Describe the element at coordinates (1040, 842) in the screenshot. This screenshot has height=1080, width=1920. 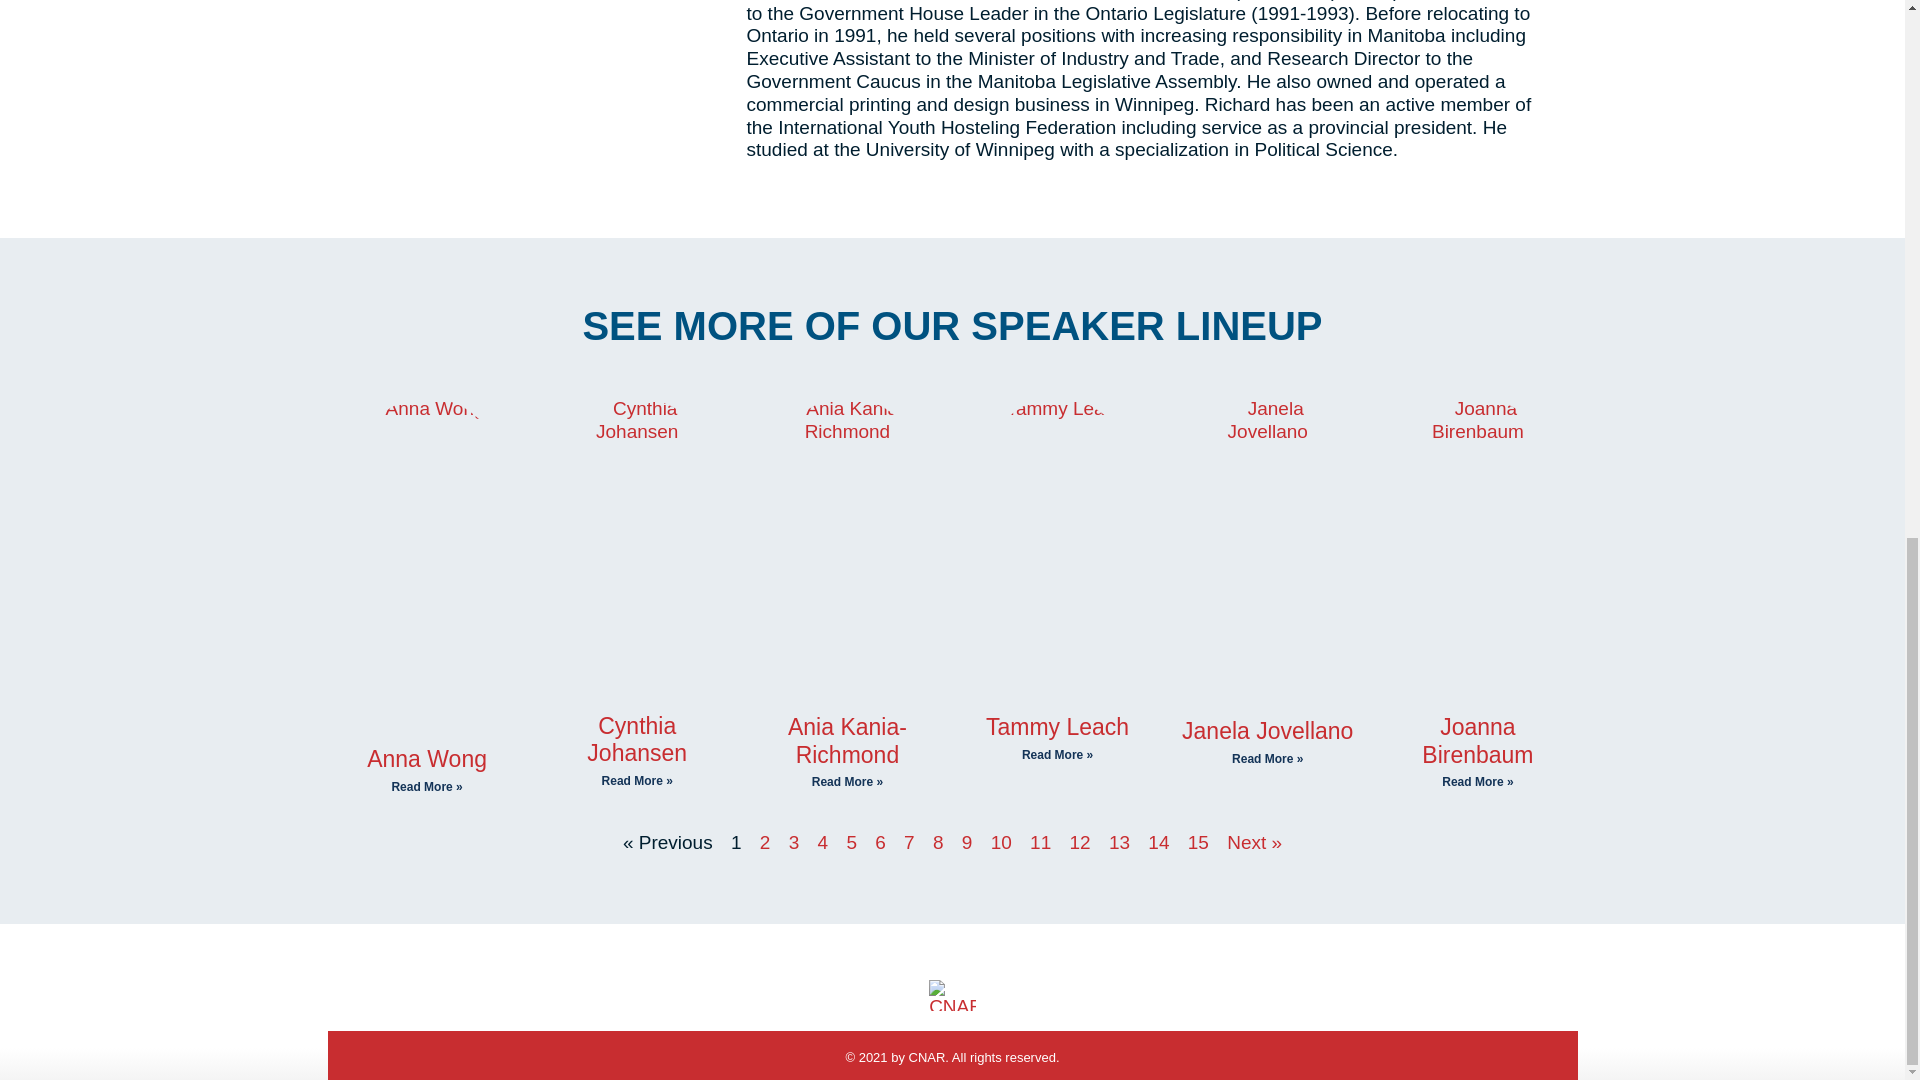
I see `11` at that location.